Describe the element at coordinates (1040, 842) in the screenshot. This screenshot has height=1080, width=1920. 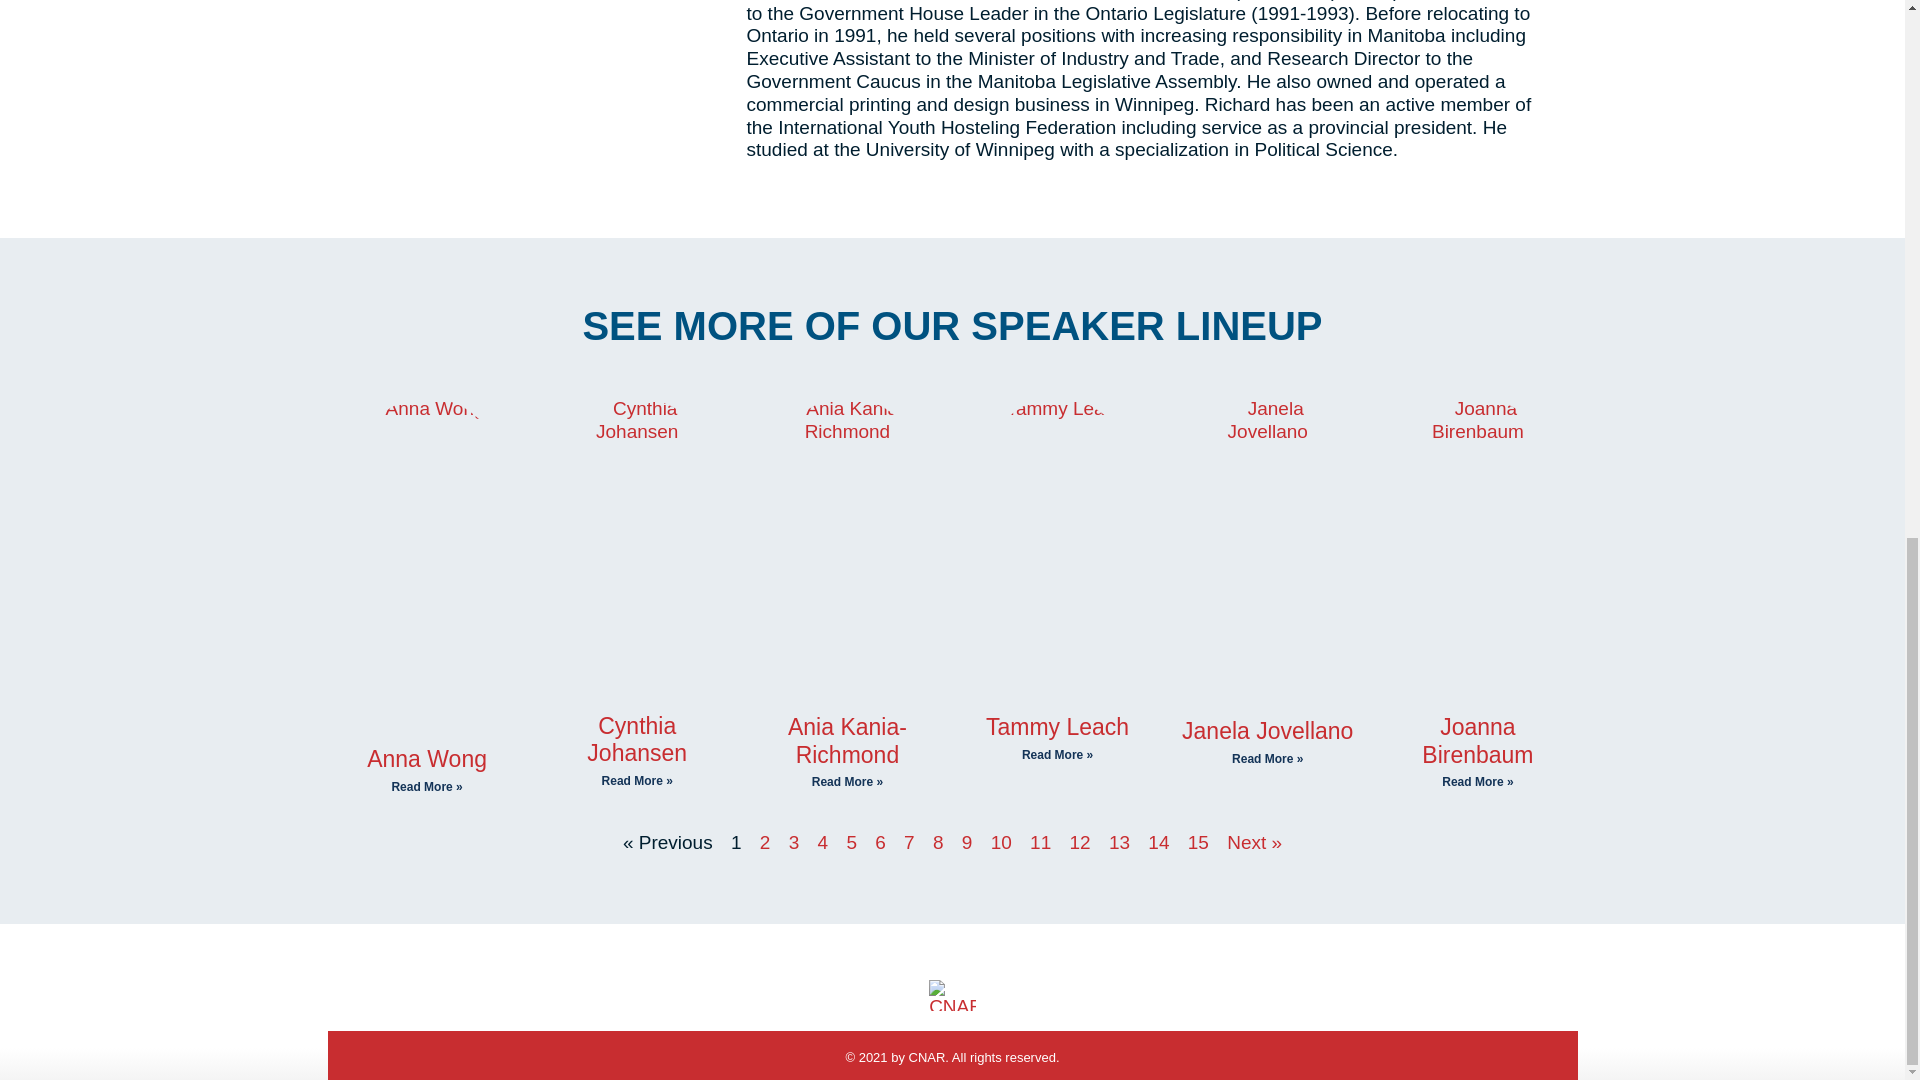
I see `11` at that location.